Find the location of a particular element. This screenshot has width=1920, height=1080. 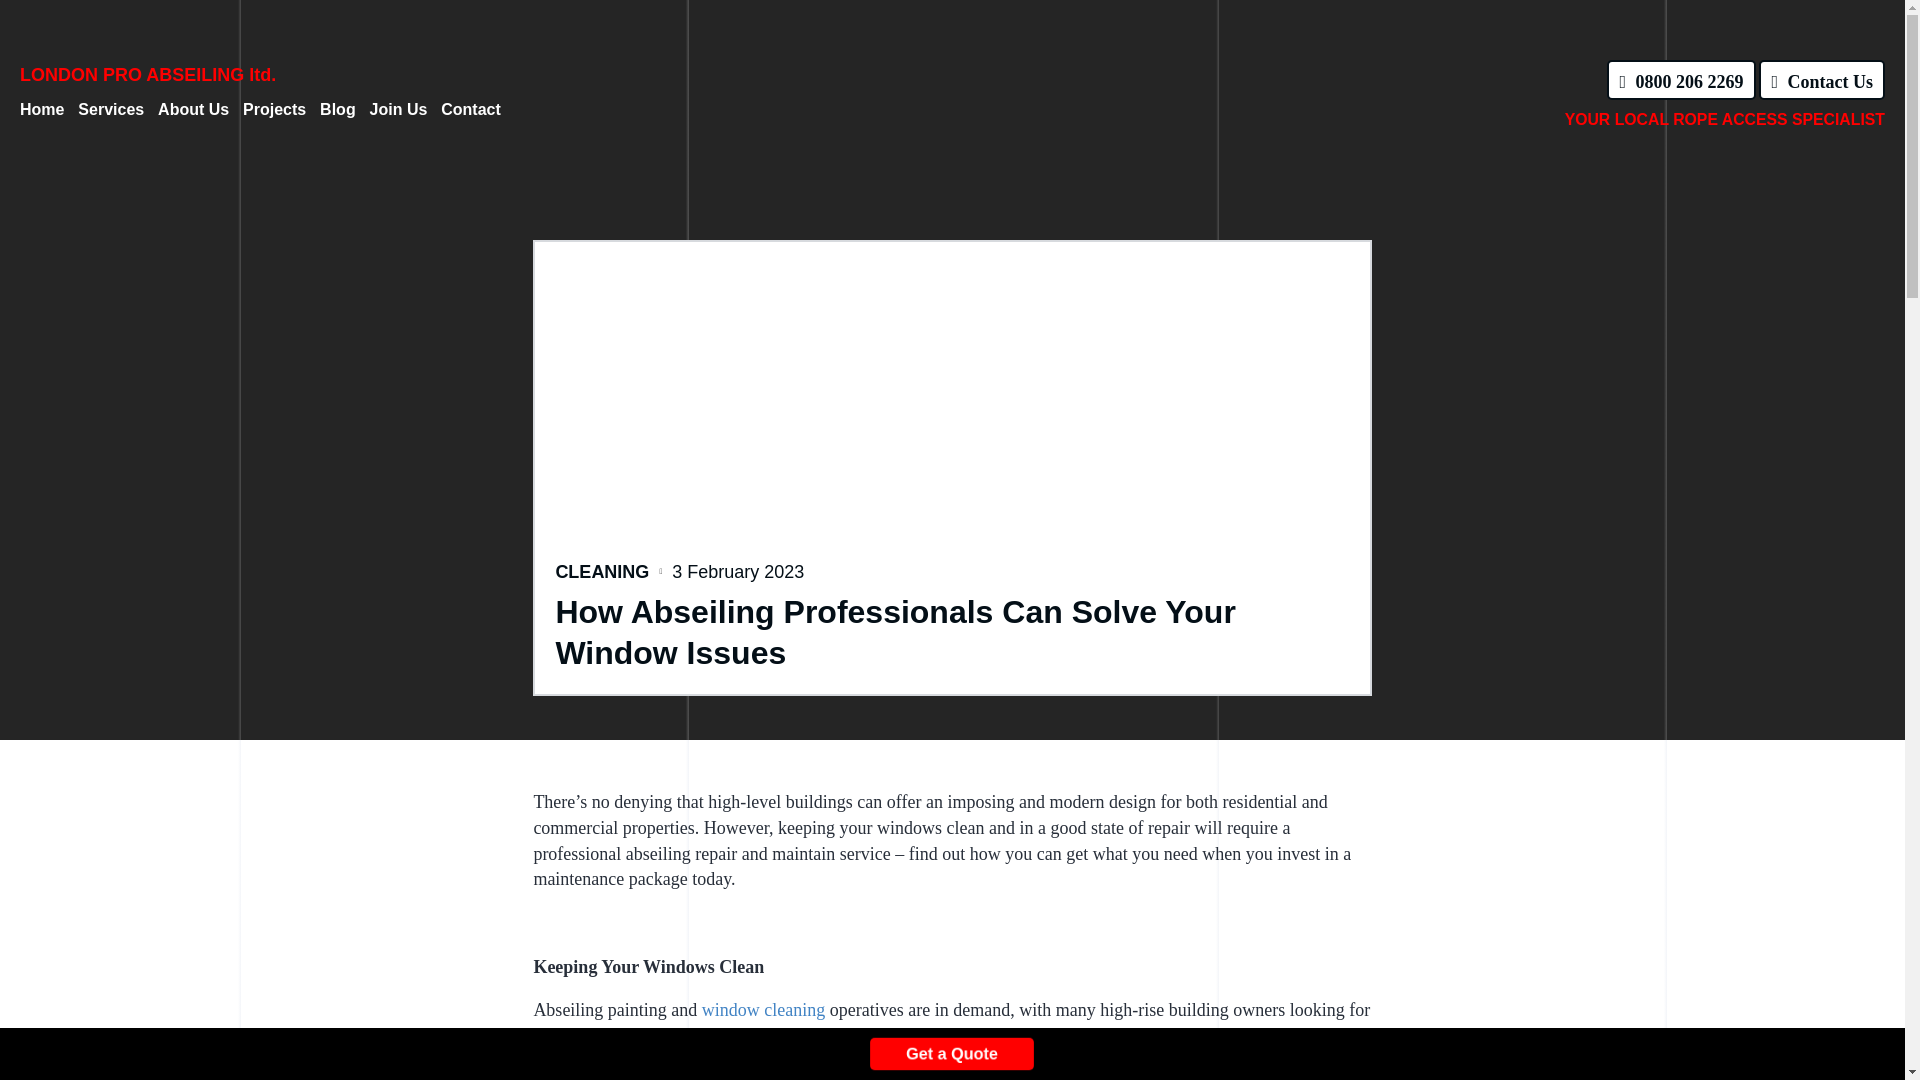

About Us is located at coordinates (192, 110).